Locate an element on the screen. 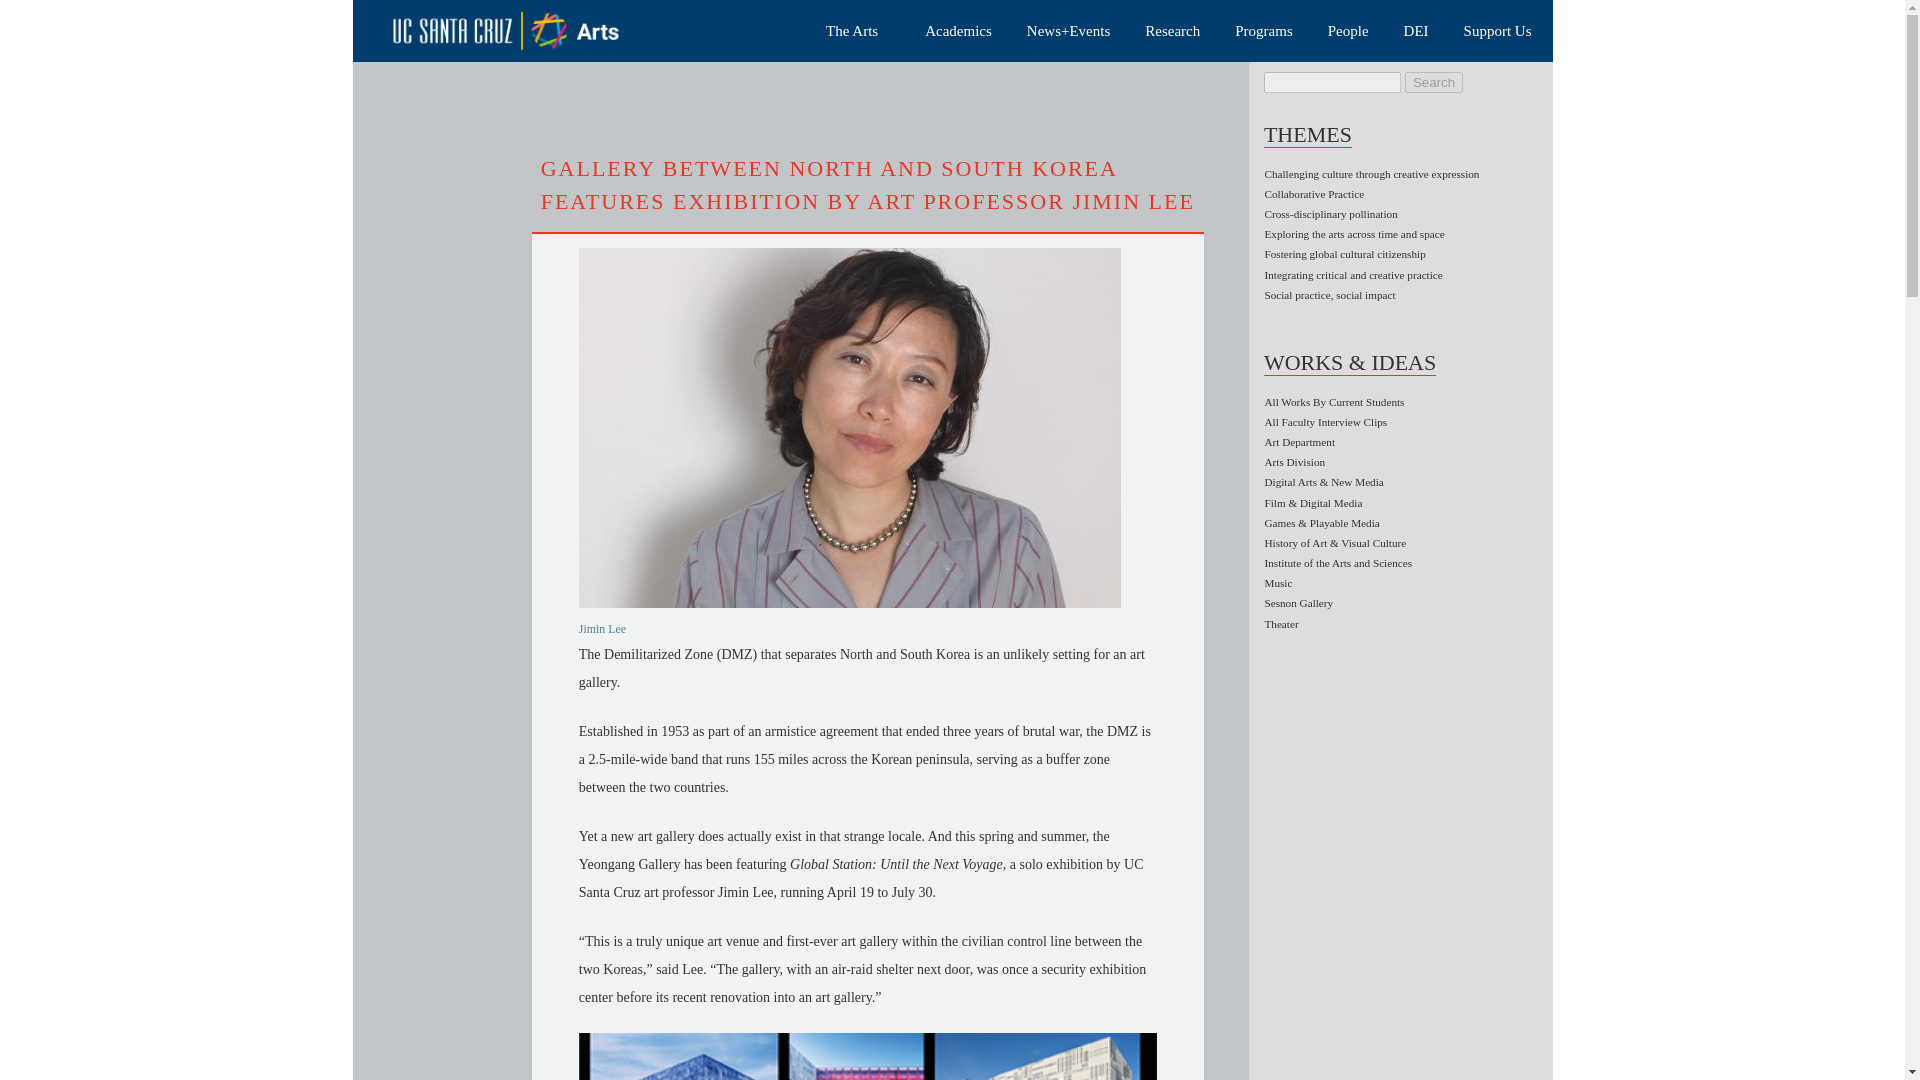  Support Us is located at coordinates (1501, 31).